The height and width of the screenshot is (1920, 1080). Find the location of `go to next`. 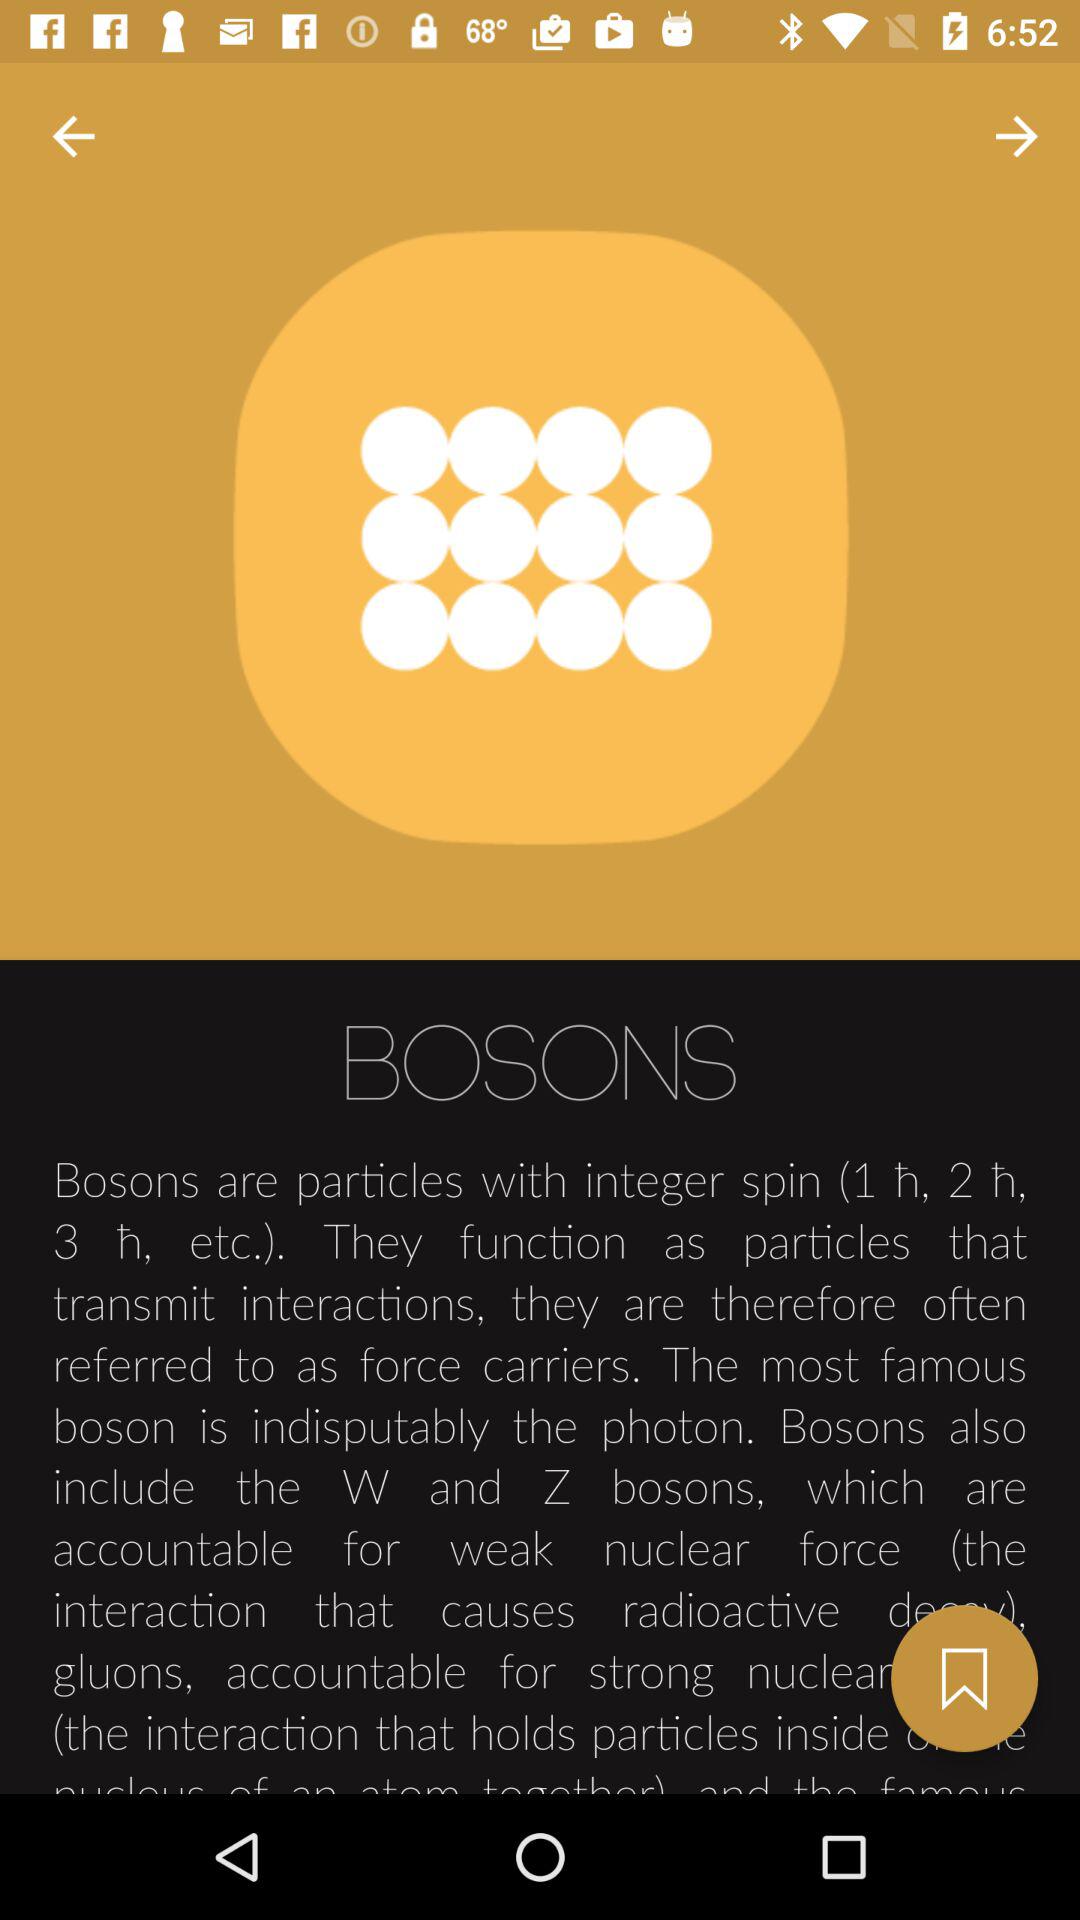

go to next is located at coordinates (964, 1678).